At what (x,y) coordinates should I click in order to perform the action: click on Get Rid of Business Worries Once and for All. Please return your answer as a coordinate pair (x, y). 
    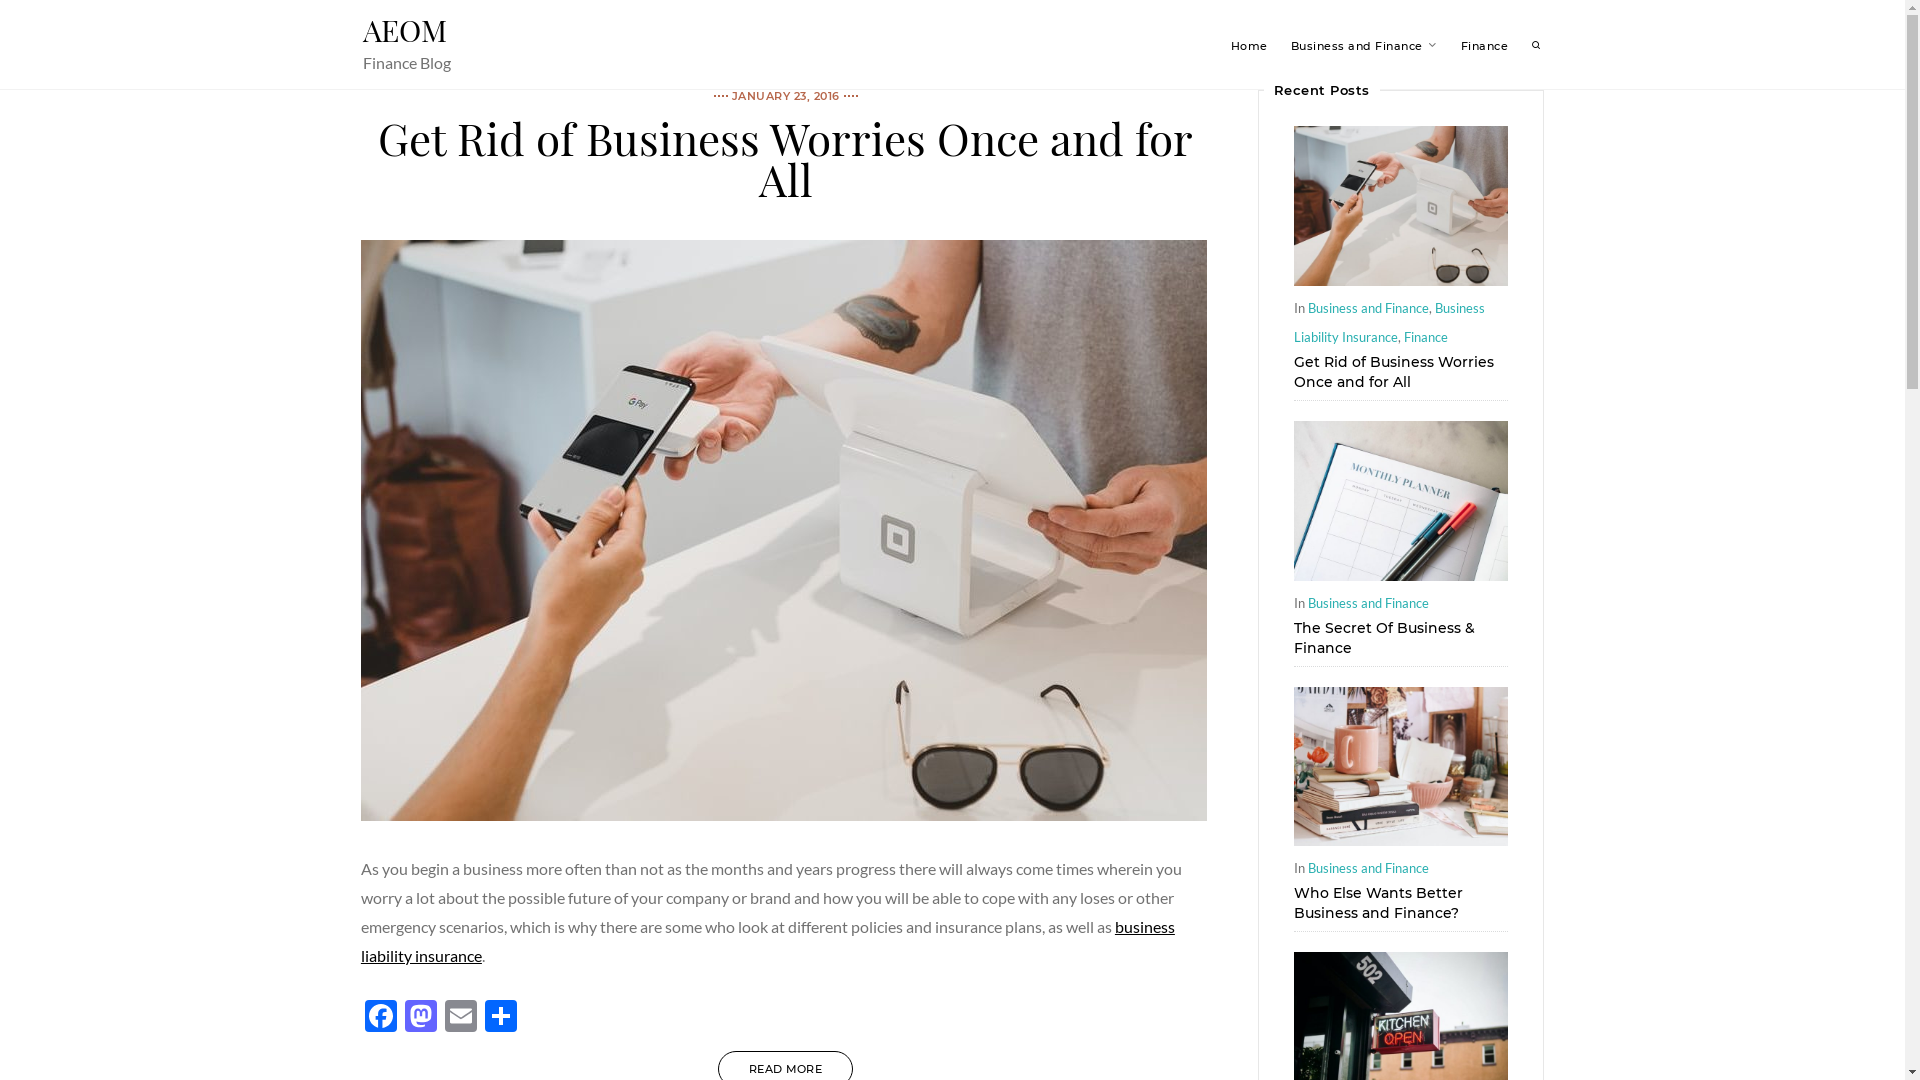
    Looking at the image, I should click on (784, 814).